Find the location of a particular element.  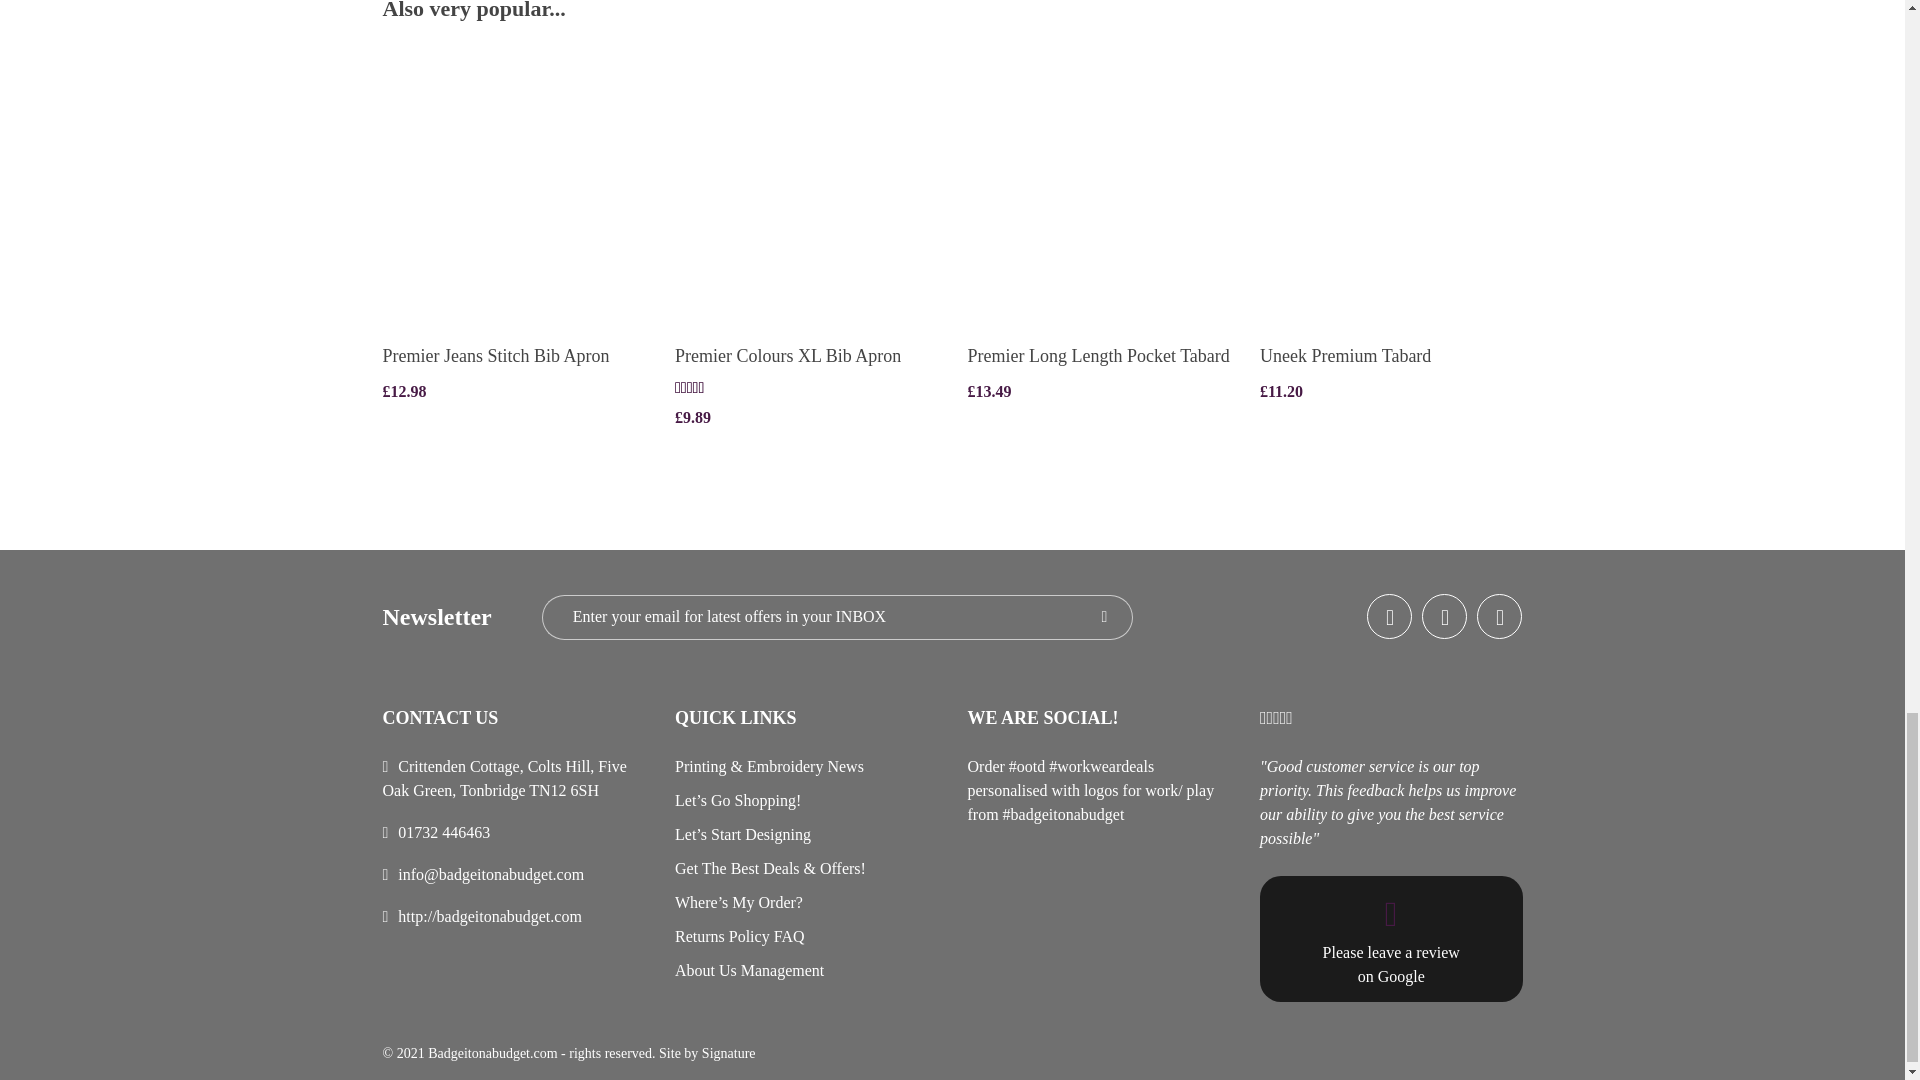

website is located at coordinates (489, 916).